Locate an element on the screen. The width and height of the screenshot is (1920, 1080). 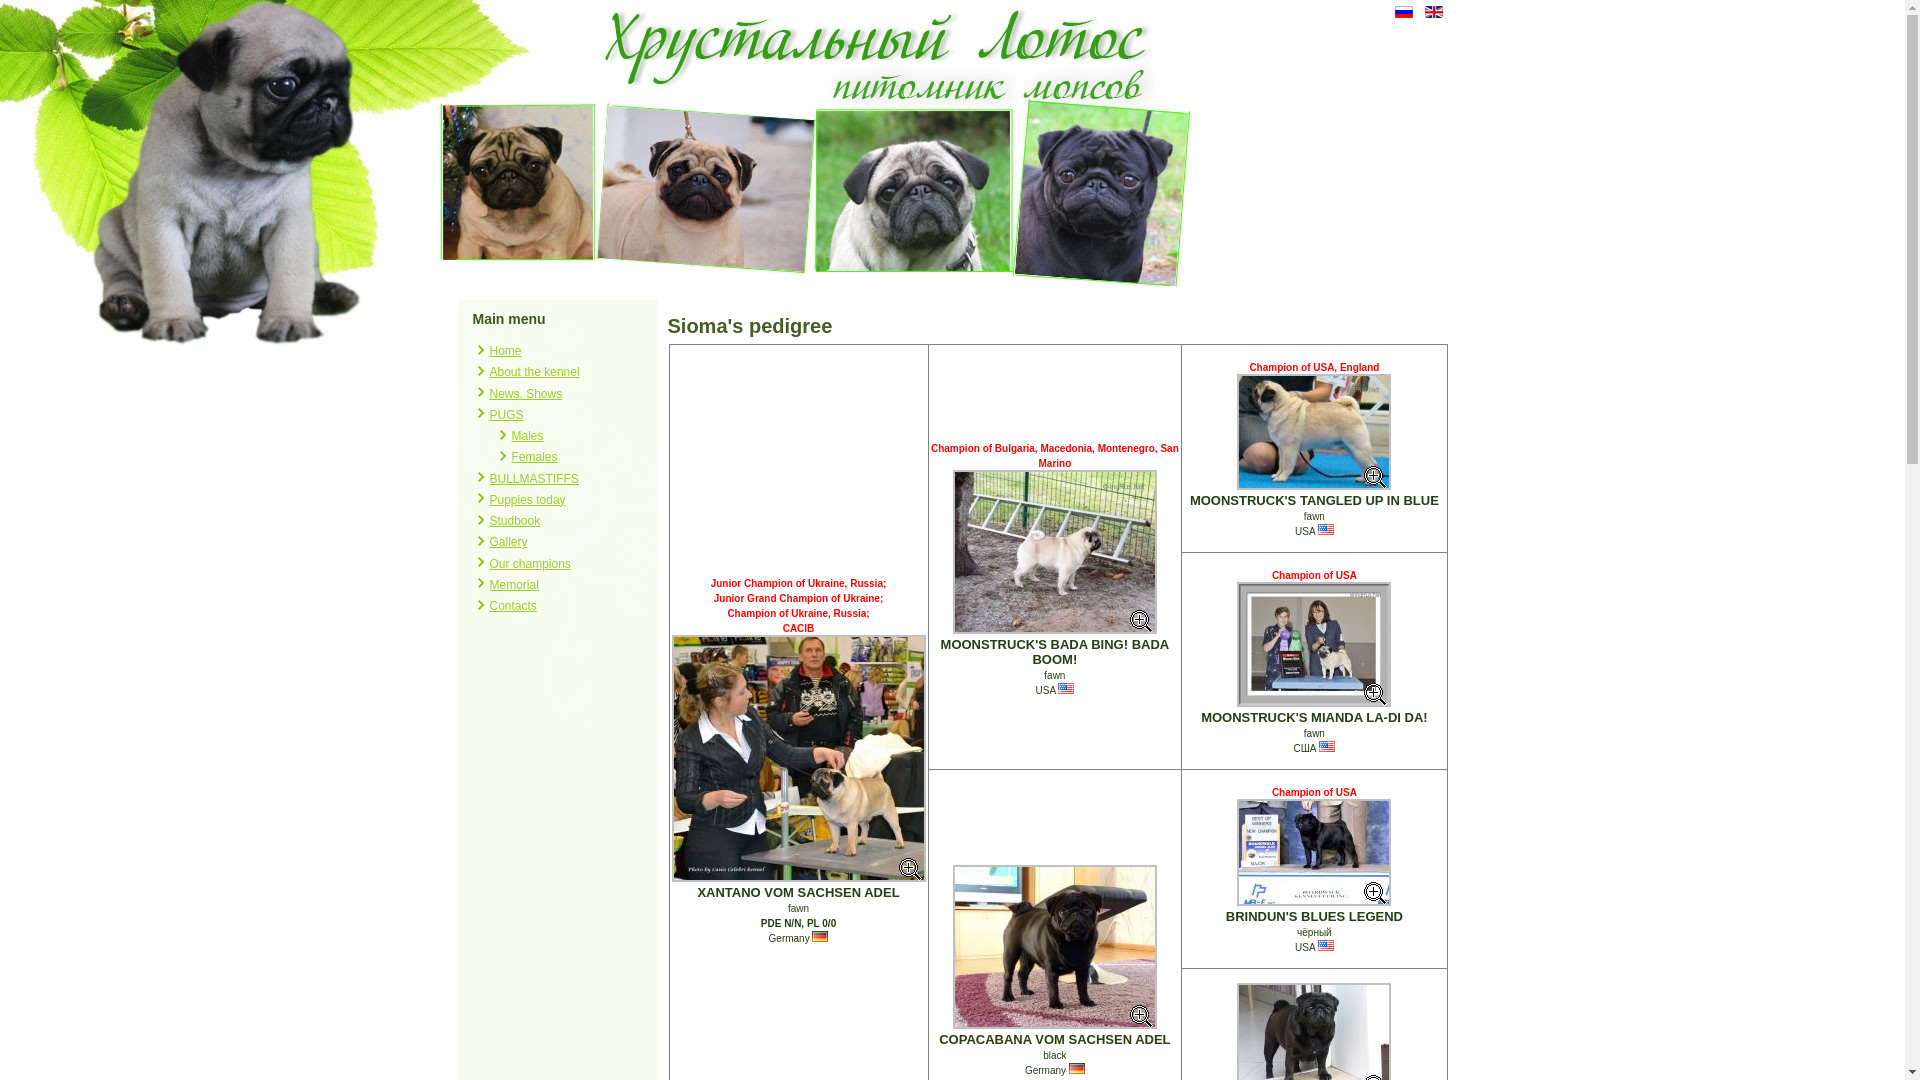
Copacabana Vom Sachsen Adel is located at coordinates (1055, 948).